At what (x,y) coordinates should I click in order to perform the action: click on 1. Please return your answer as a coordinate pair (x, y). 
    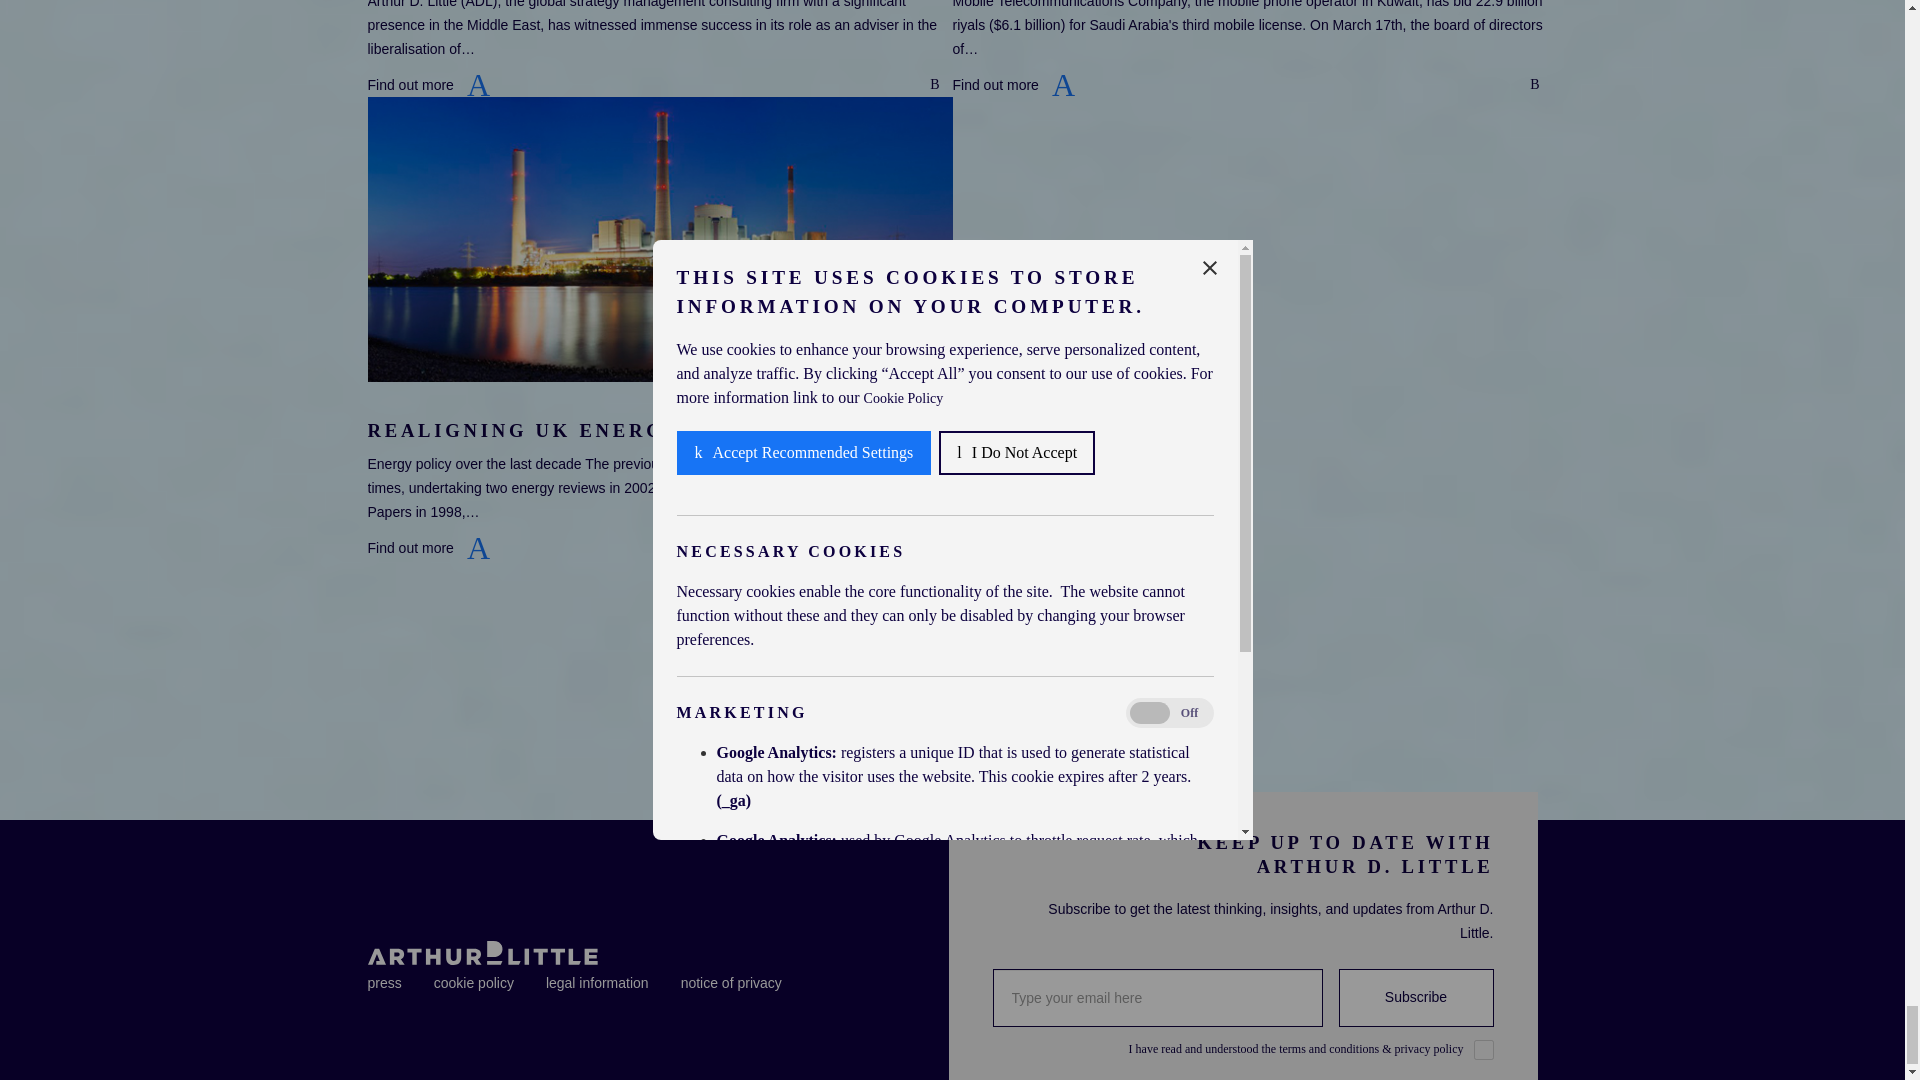
    Looking at the image, I should click on (1484, 1050).